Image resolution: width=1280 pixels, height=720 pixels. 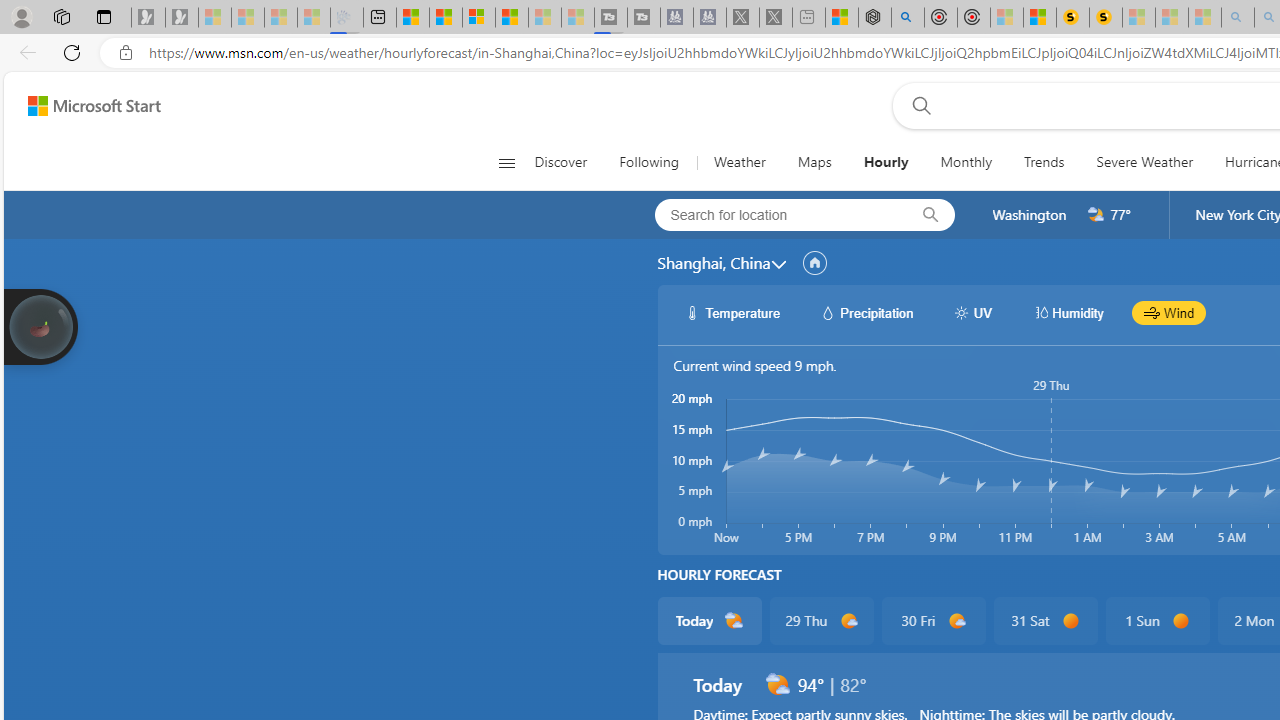 I want to click on Hourly, so click(x=885, y=162).